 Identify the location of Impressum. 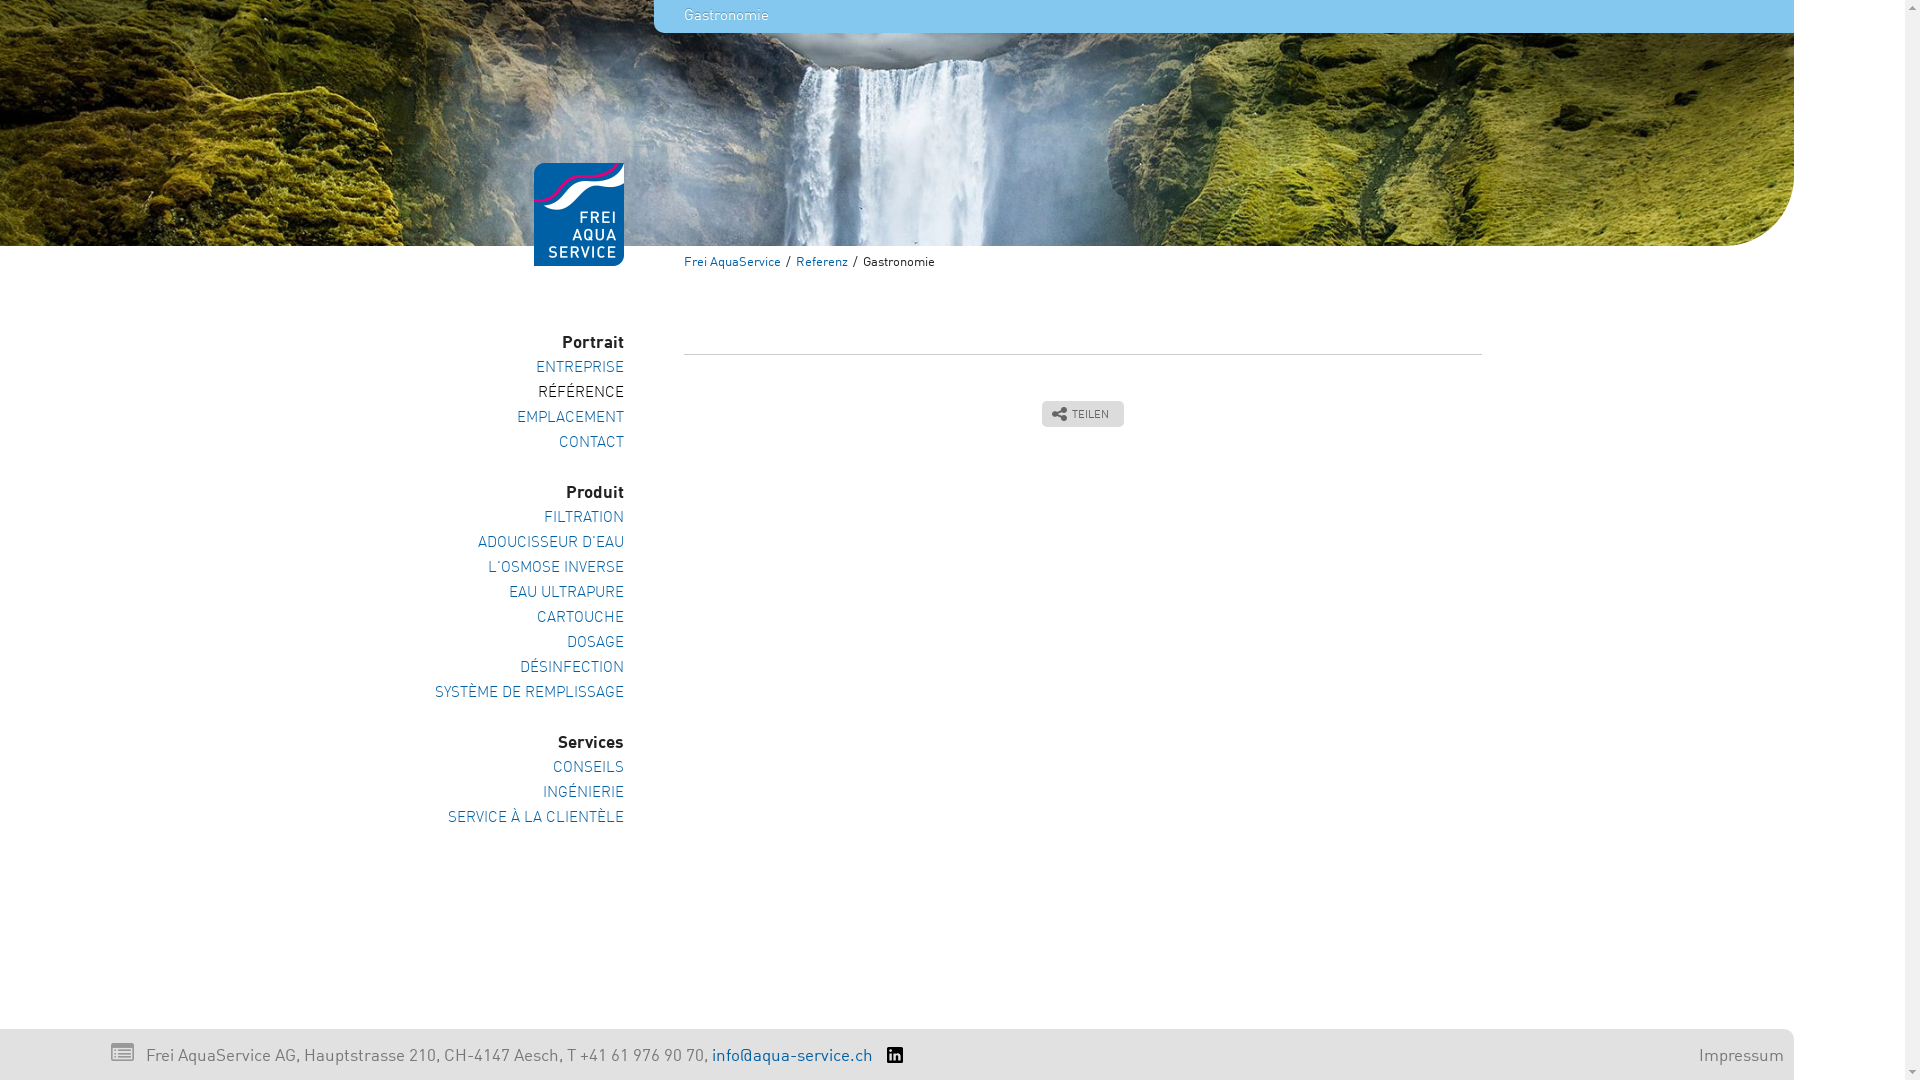
(1742, 1056).